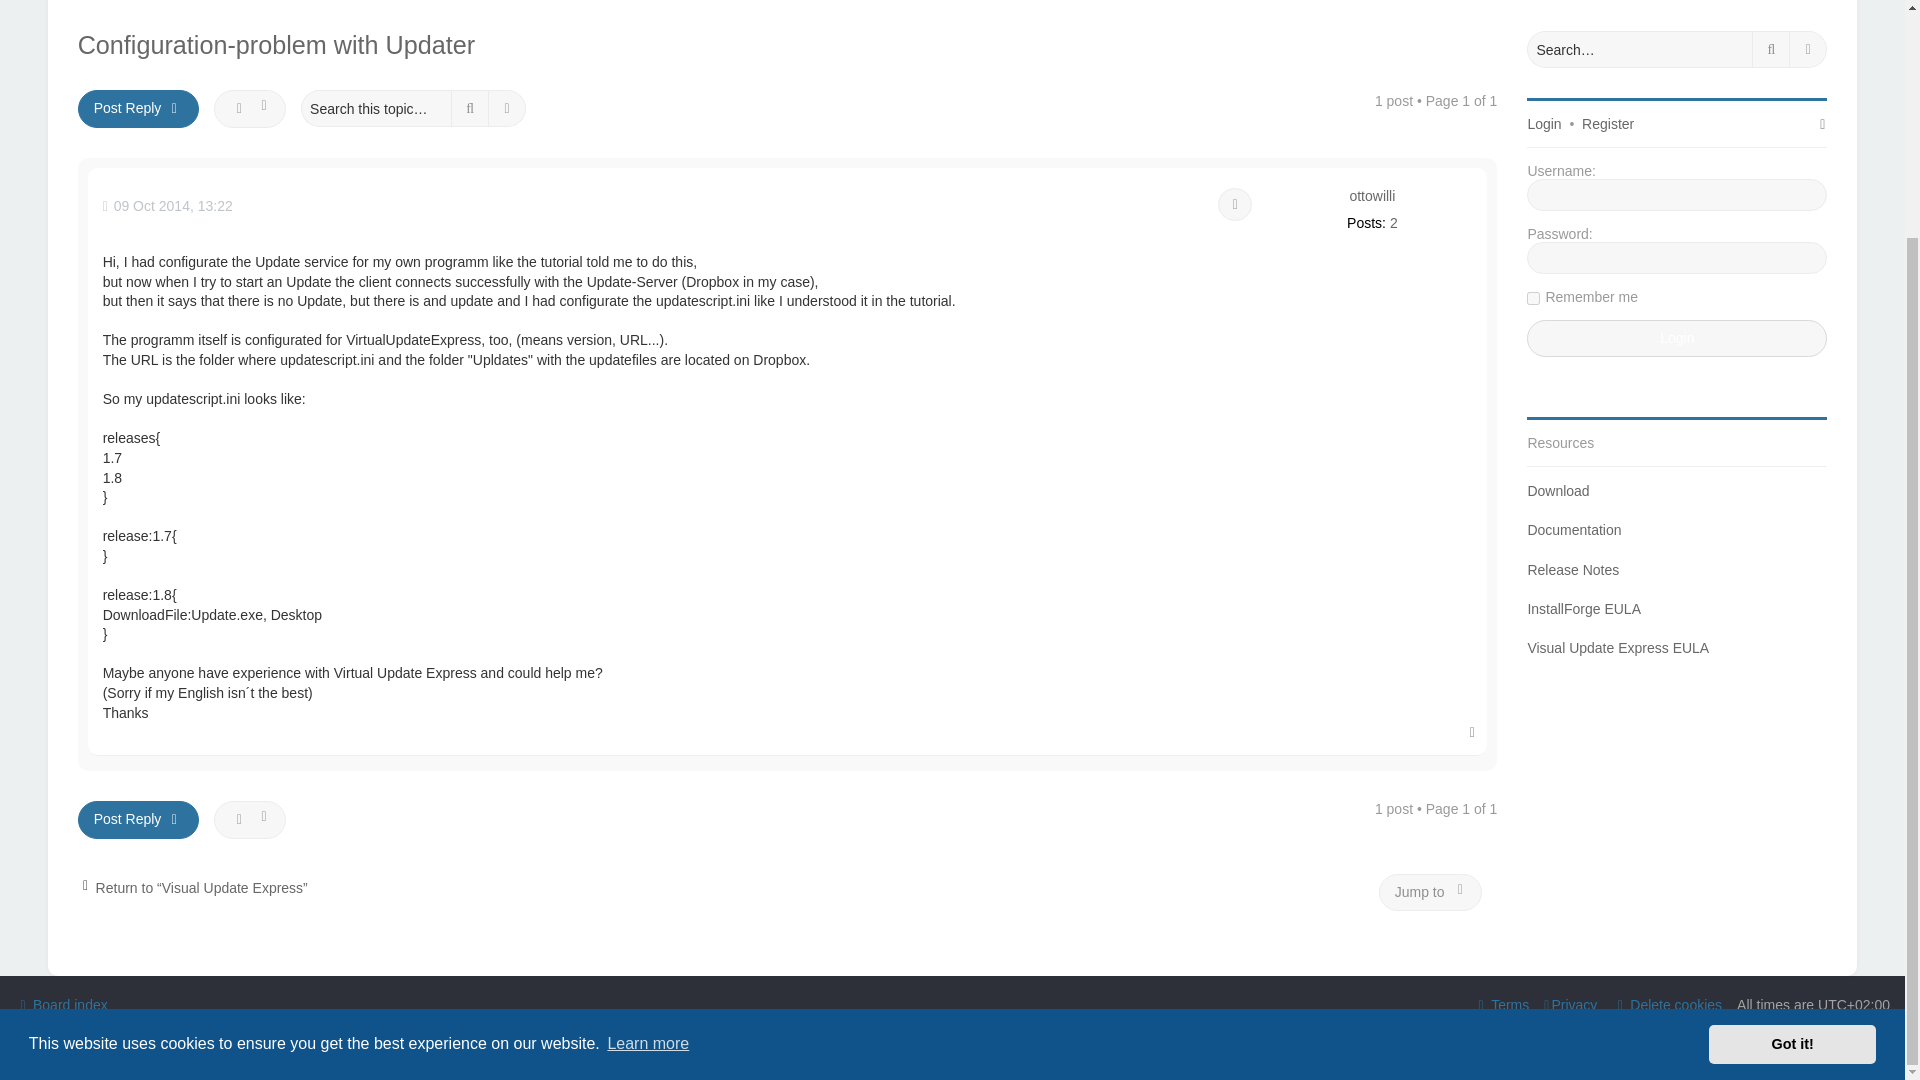 This screenshot has height=1080, width=1920. What do you see at coordinates (1532, 298) in the screenshot?
I see `on` at bounding box center [1532, 298].